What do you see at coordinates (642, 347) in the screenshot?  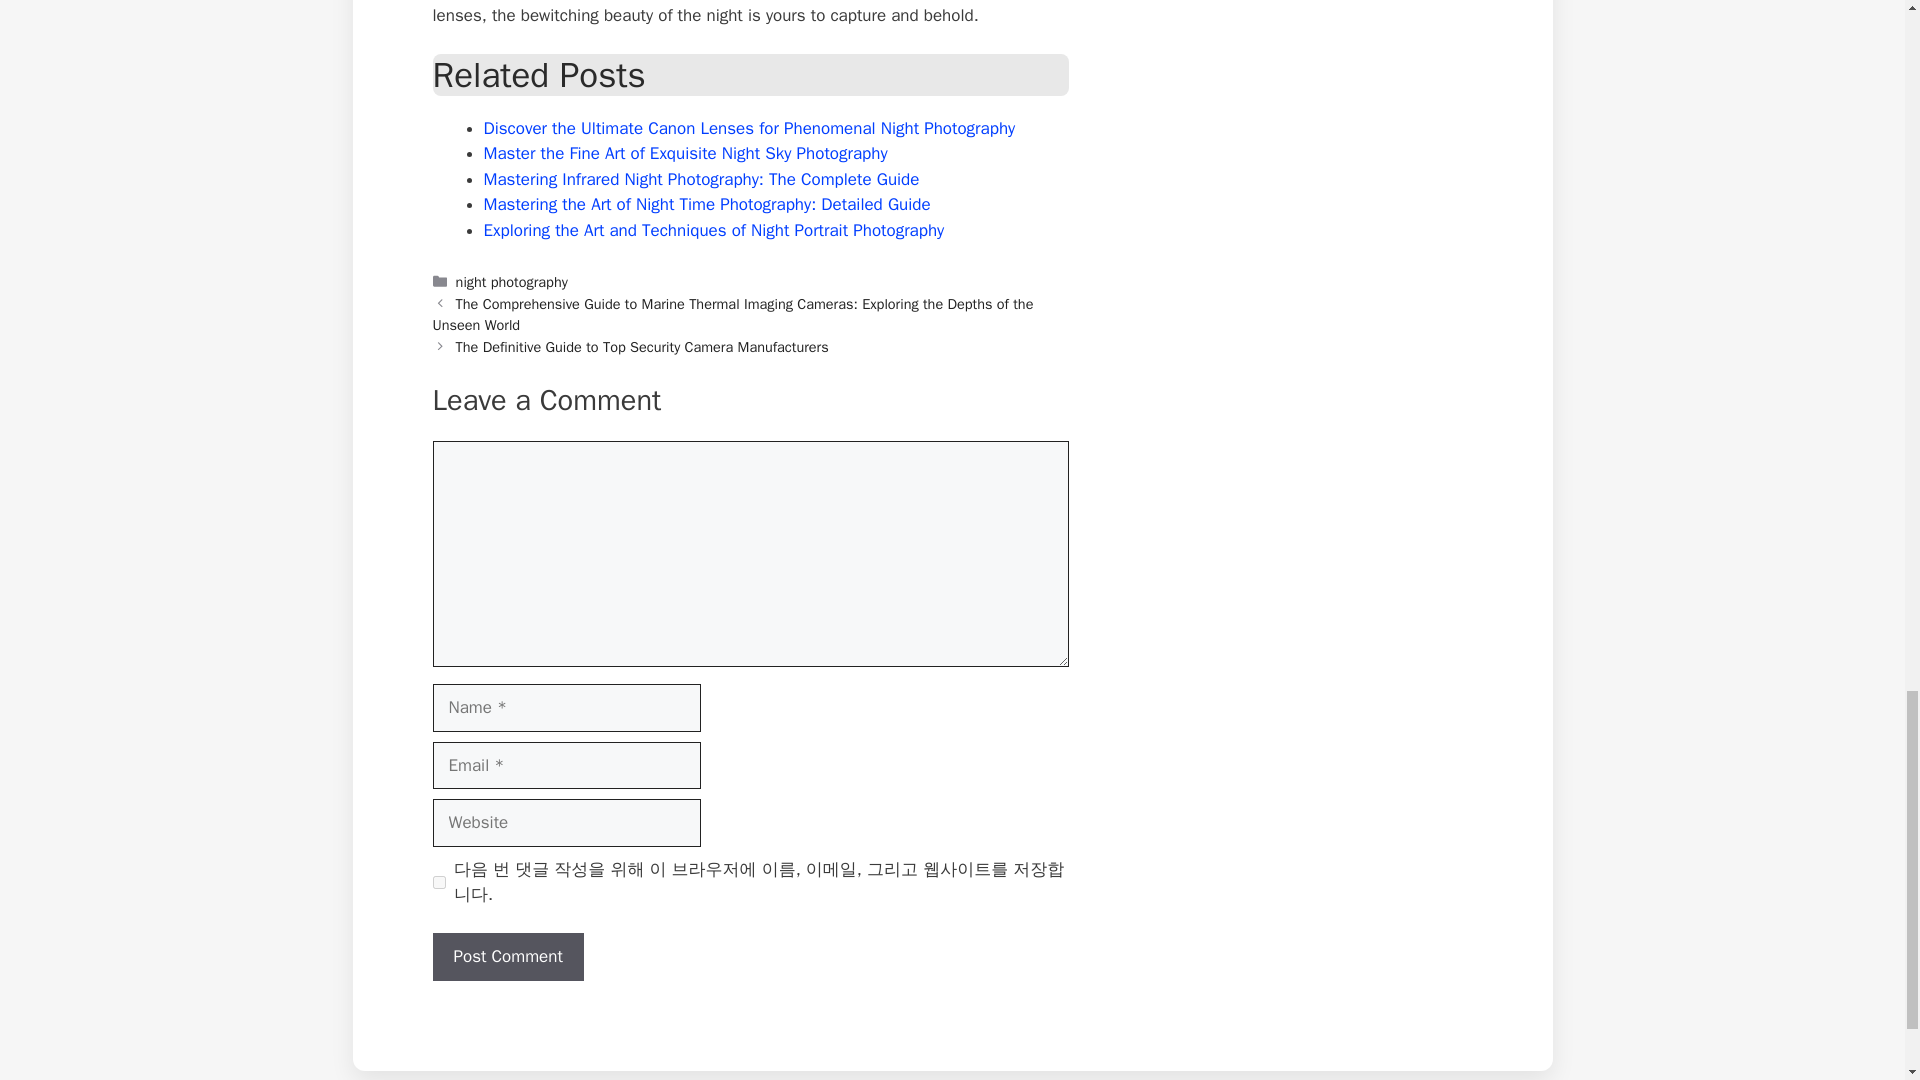 I see `The Definitive Guide to Top Security Camera Manufacturers` at bounding box center [642, 347].